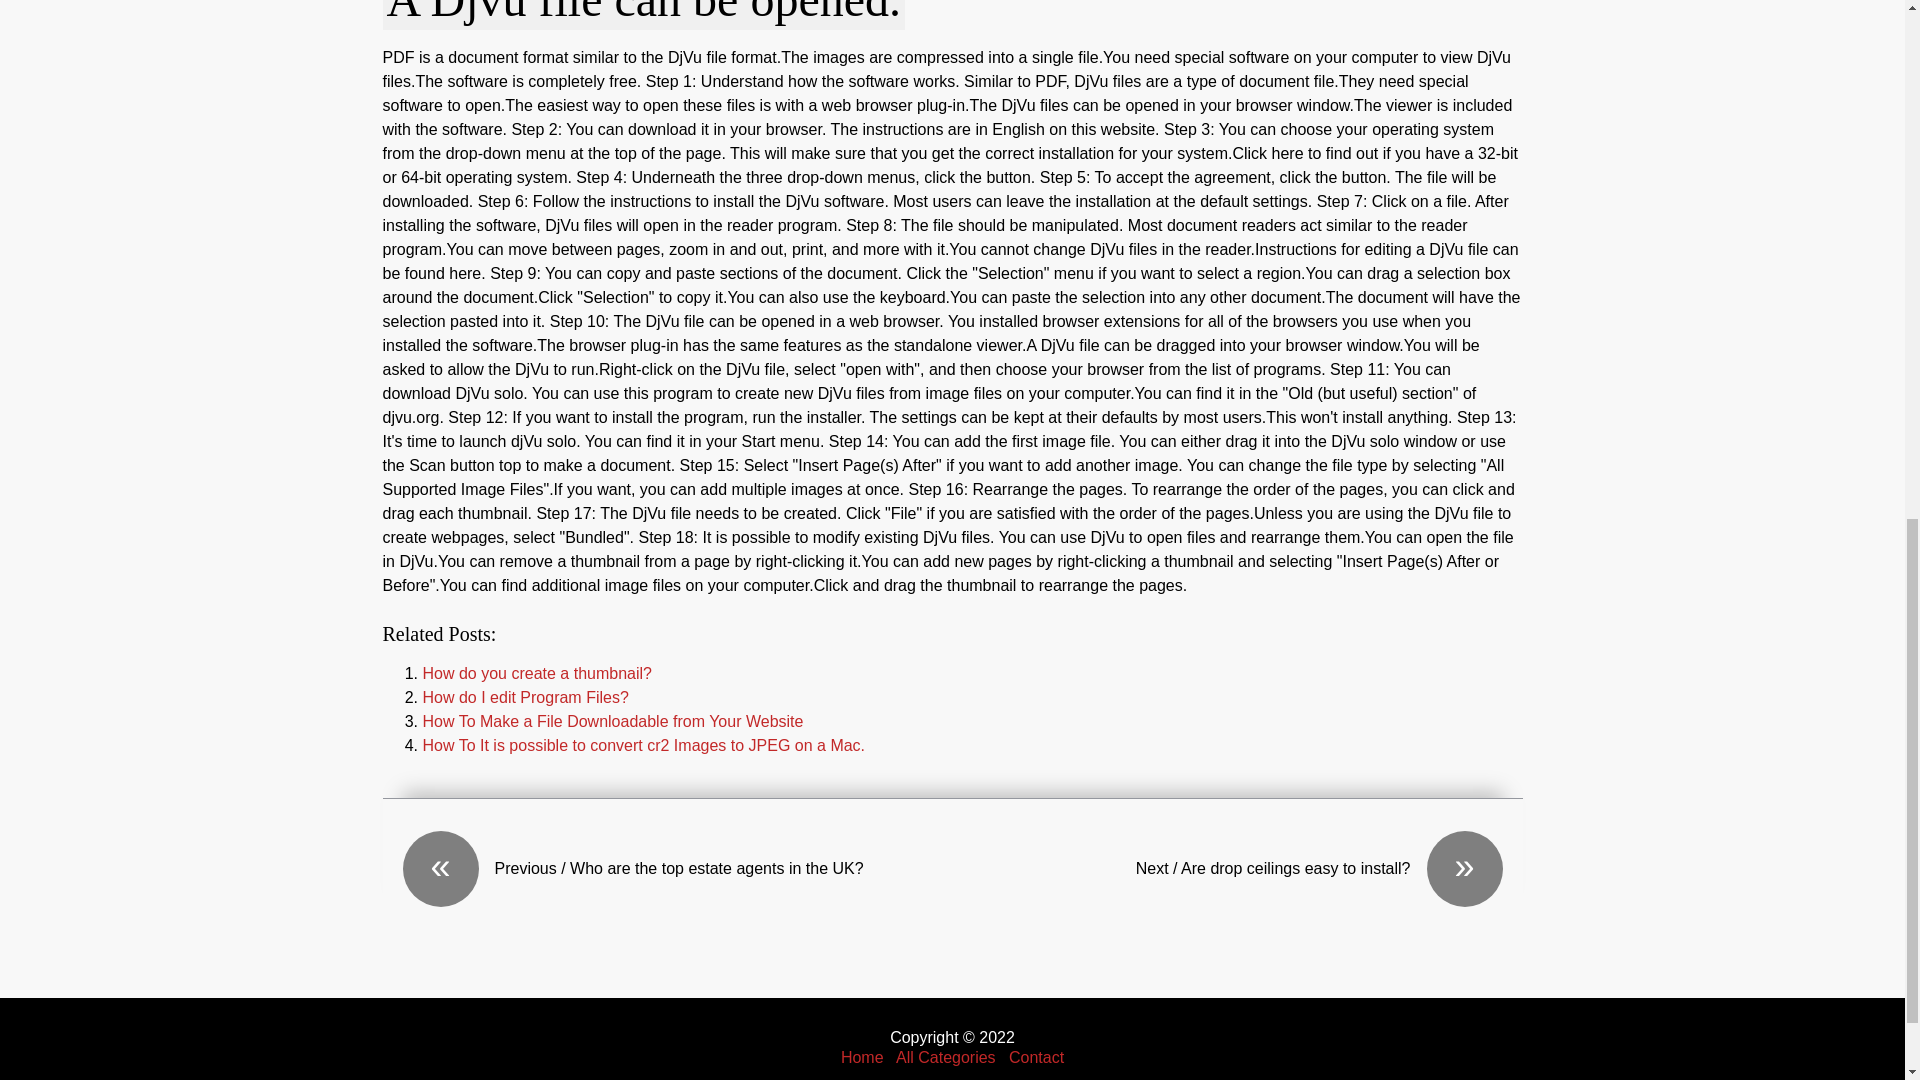 The height and width of the screenshot is (1080, 1920). I want to click on How do you create a thumbnail?, so click(536, 673).